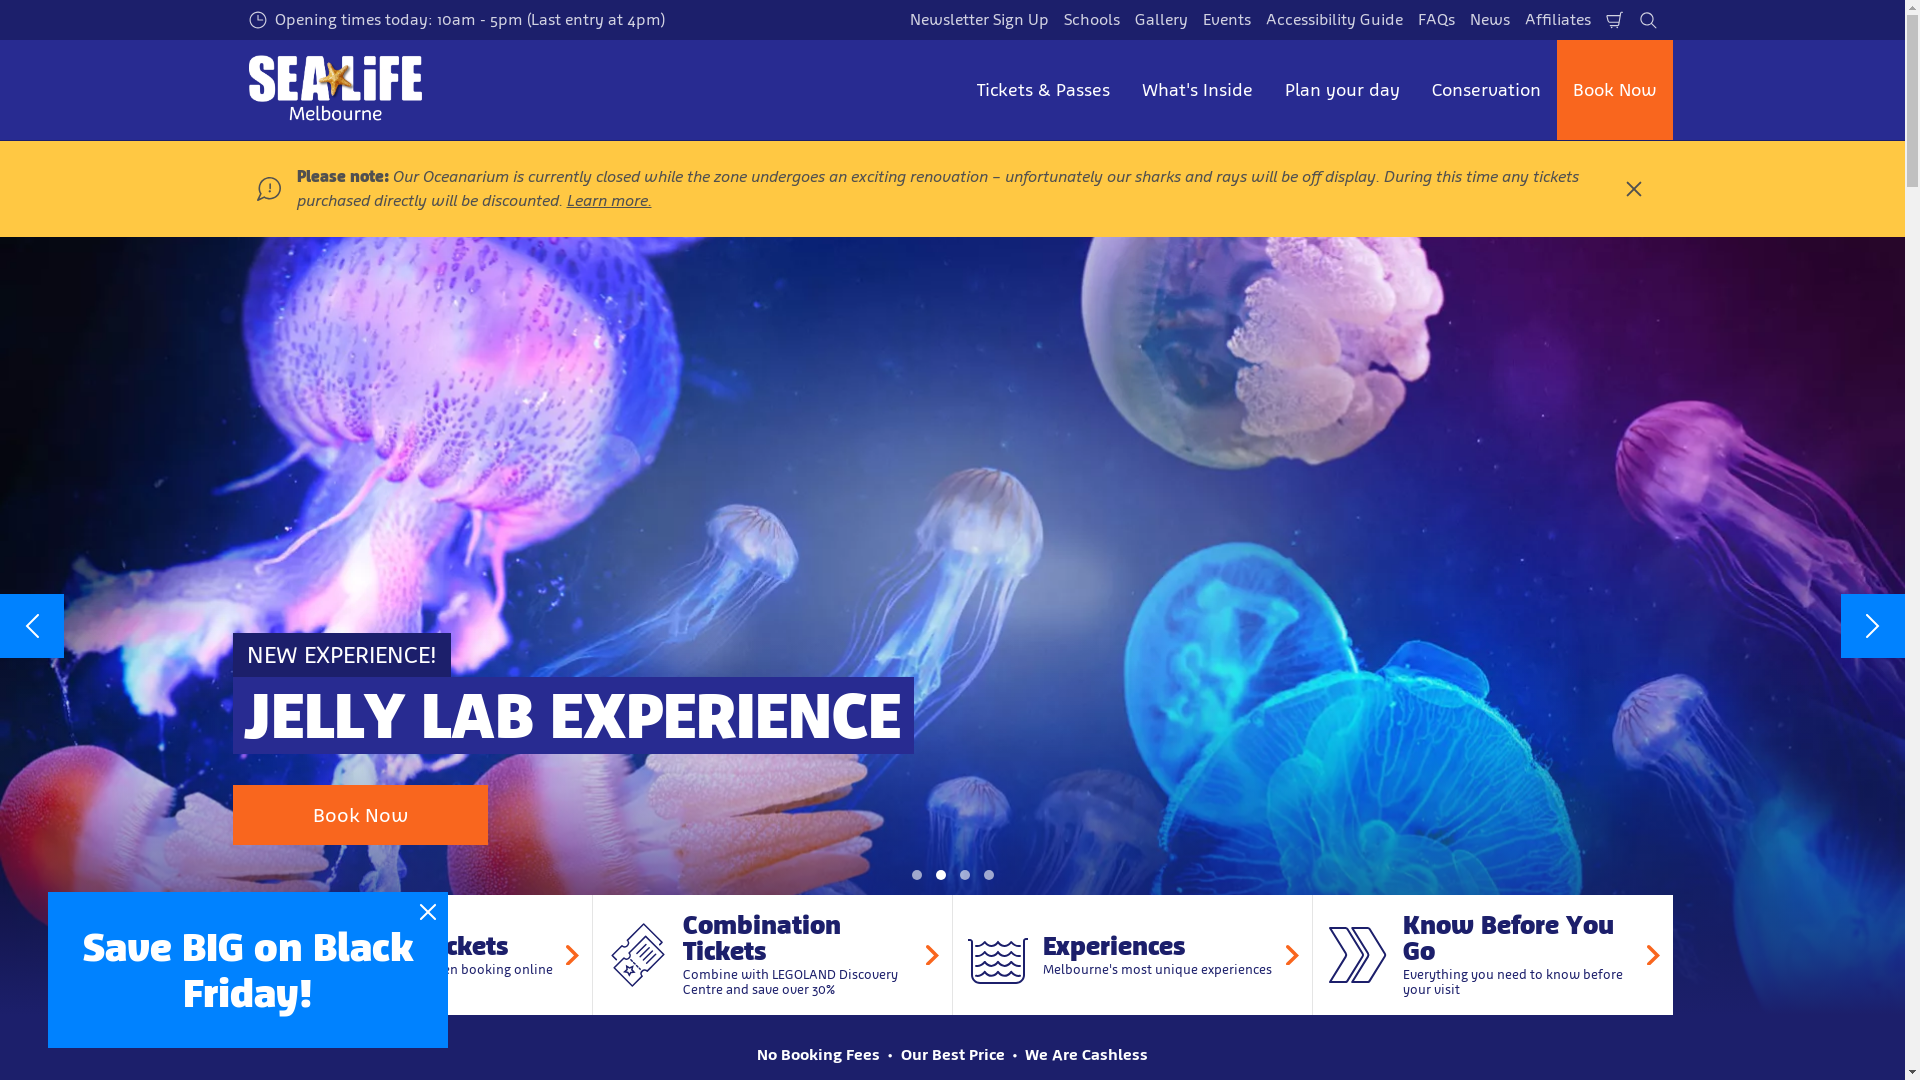 The image size is (1920, 1080). I want to click on Search, so click(1648, 20).